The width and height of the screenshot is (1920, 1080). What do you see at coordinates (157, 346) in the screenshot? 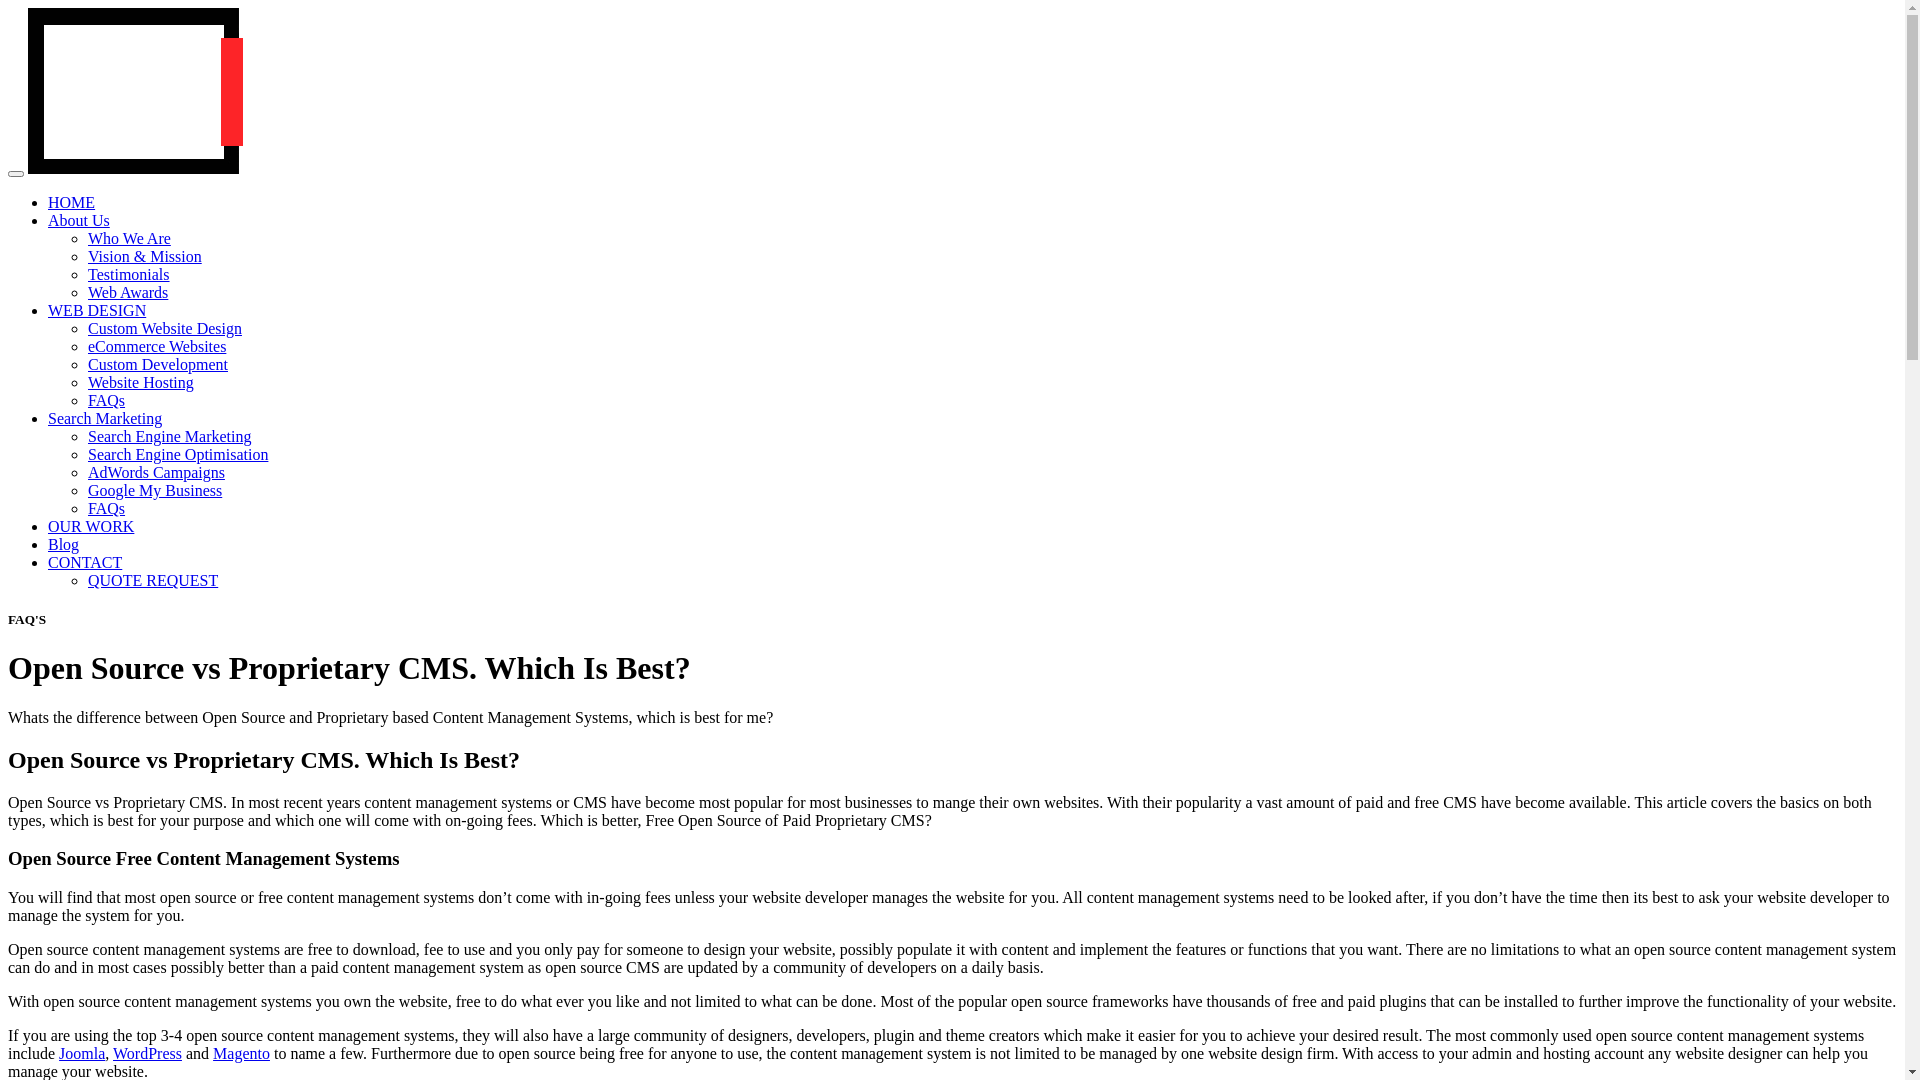
I see `eCommerce Websites` at bounding box center [157, 346].